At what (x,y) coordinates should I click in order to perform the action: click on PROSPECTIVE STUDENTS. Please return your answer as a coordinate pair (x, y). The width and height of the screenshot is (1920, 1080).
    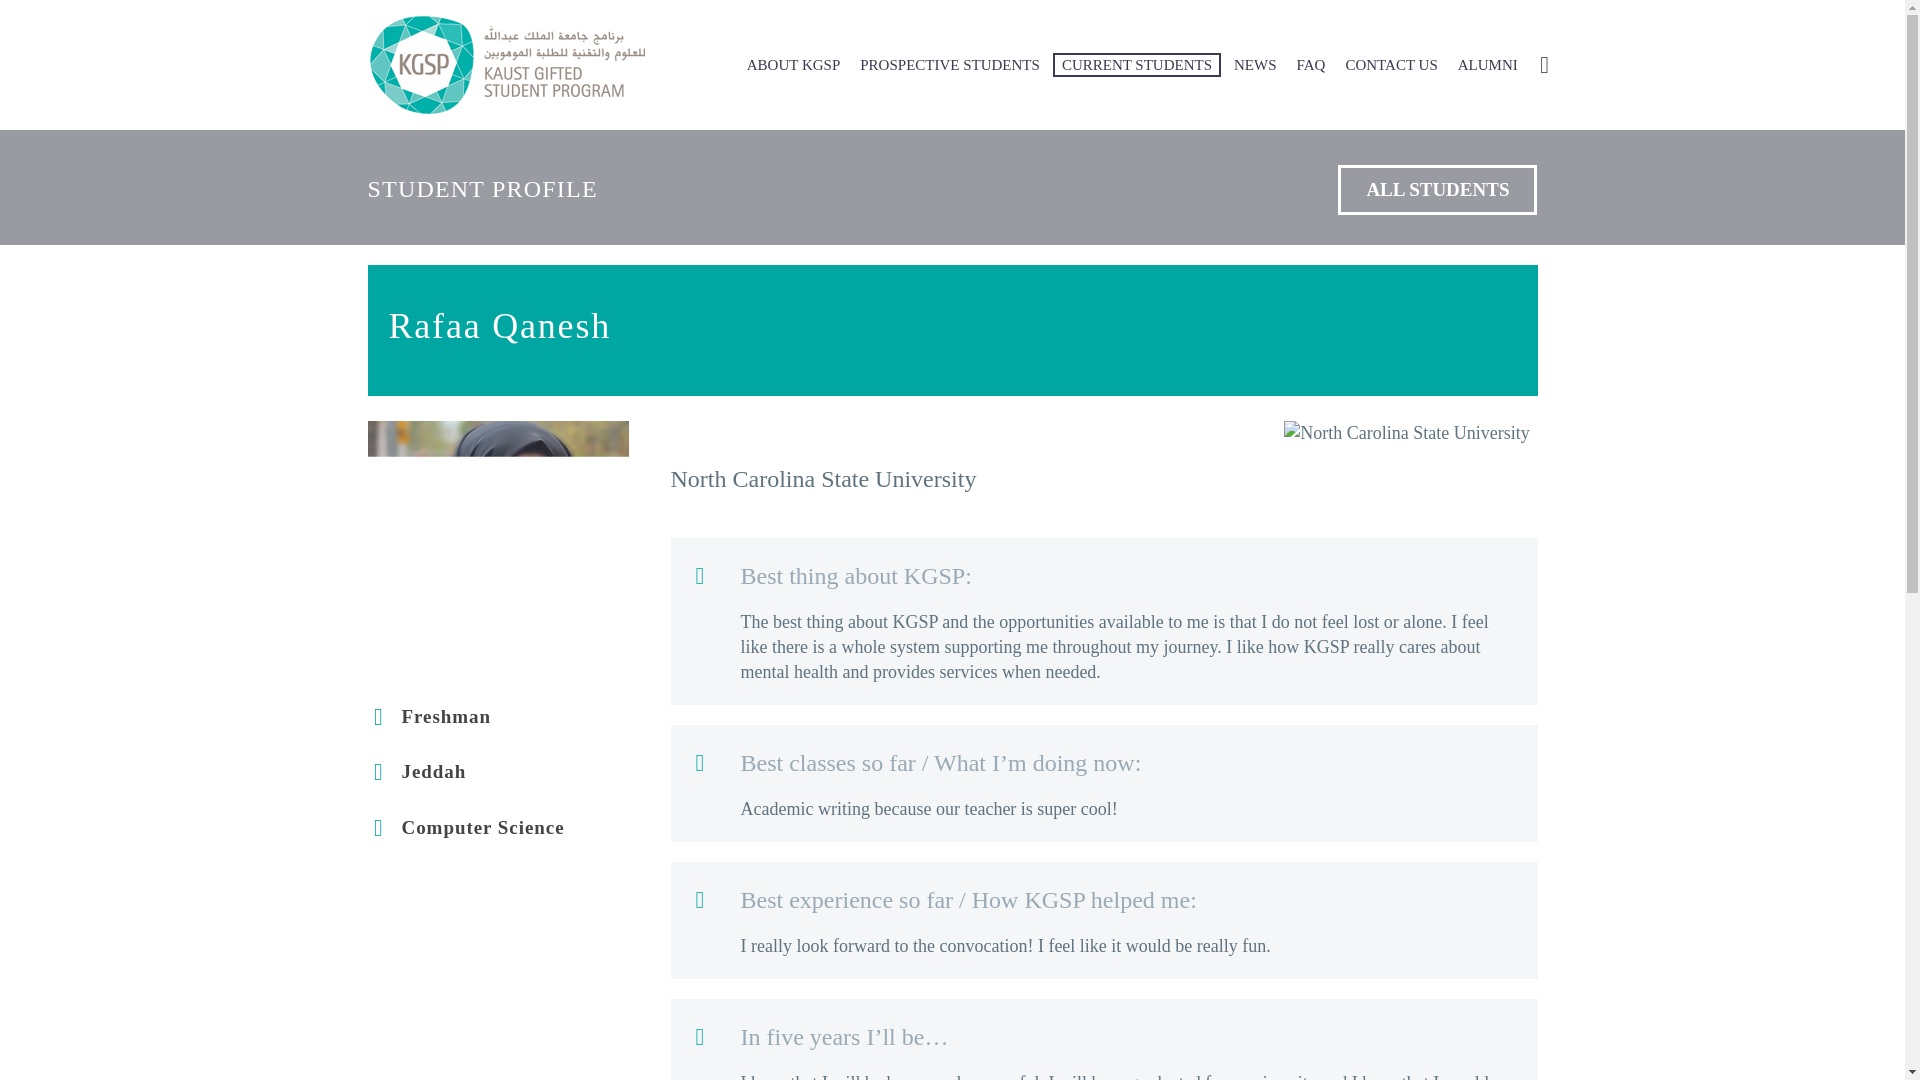
    Looking at the image, I should click on (949, 64).